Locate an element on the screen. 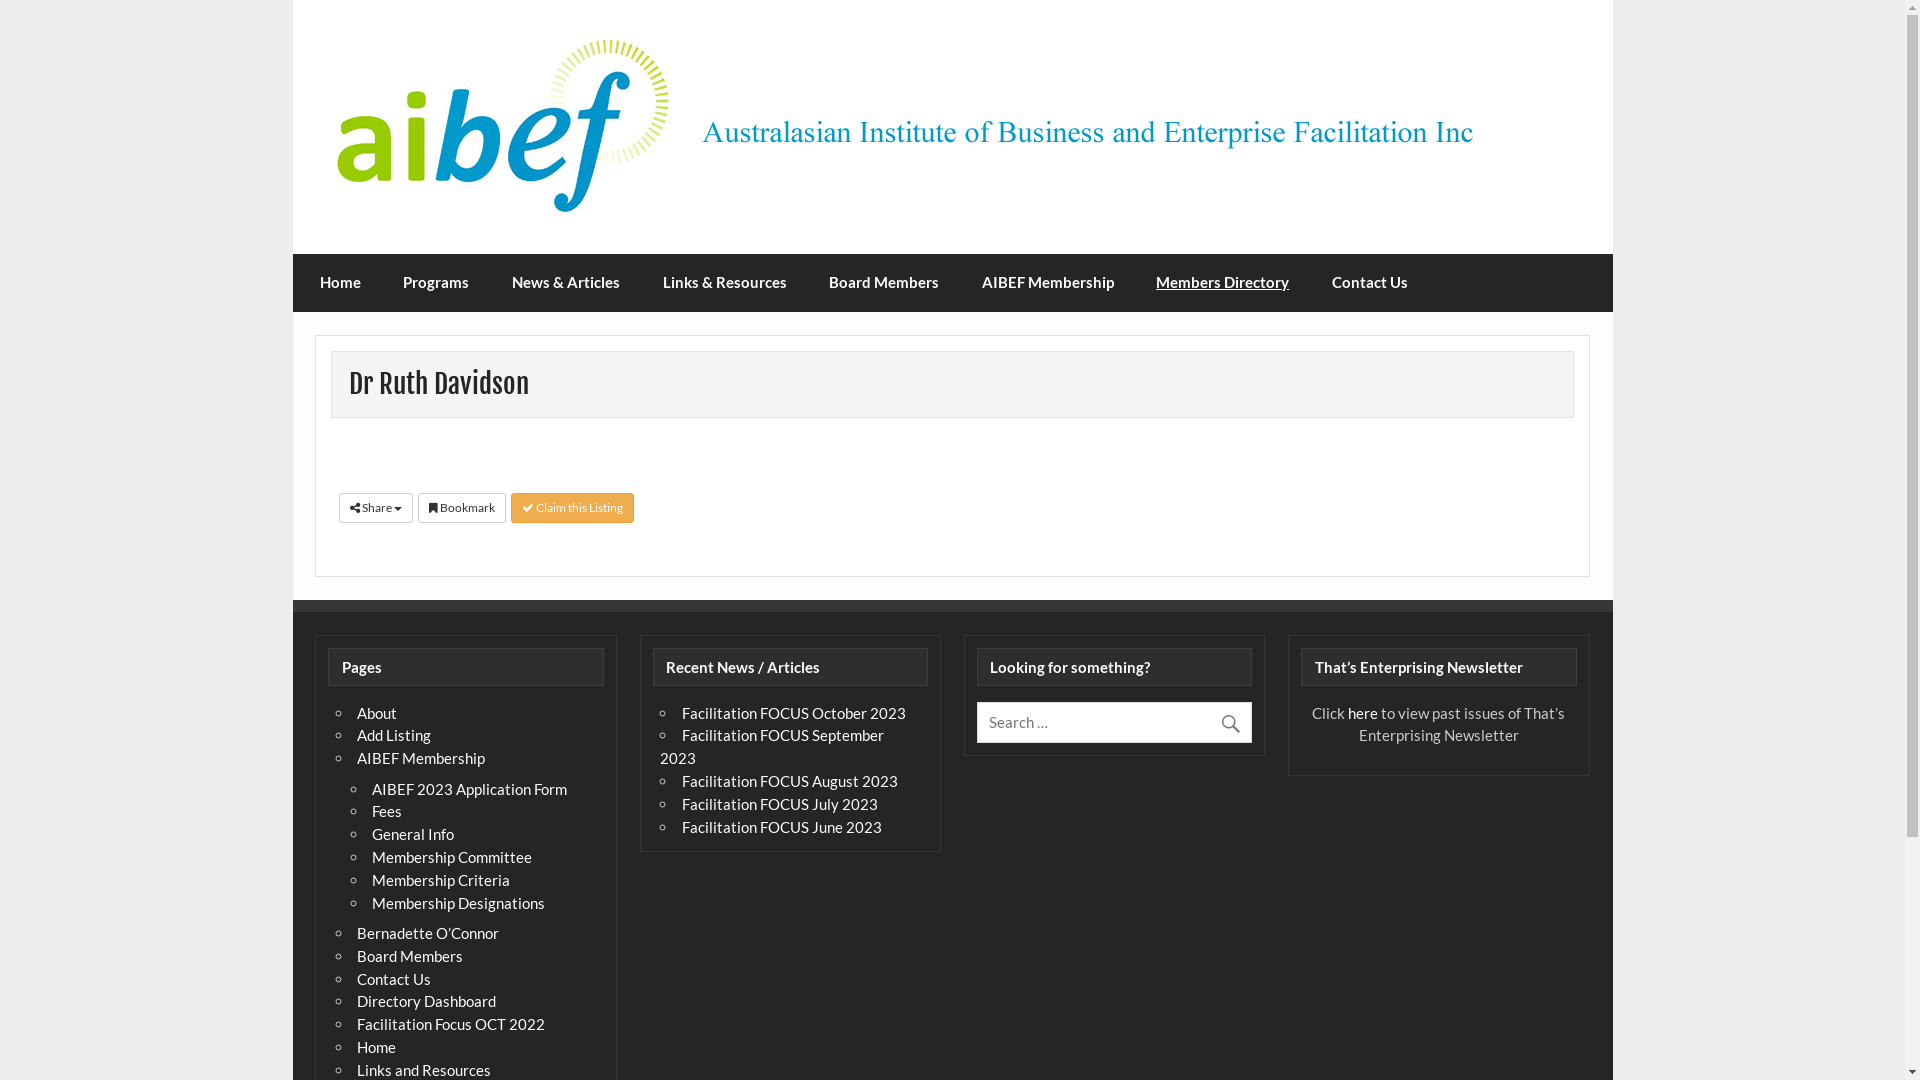  here is located at coordinates (1363, 713).